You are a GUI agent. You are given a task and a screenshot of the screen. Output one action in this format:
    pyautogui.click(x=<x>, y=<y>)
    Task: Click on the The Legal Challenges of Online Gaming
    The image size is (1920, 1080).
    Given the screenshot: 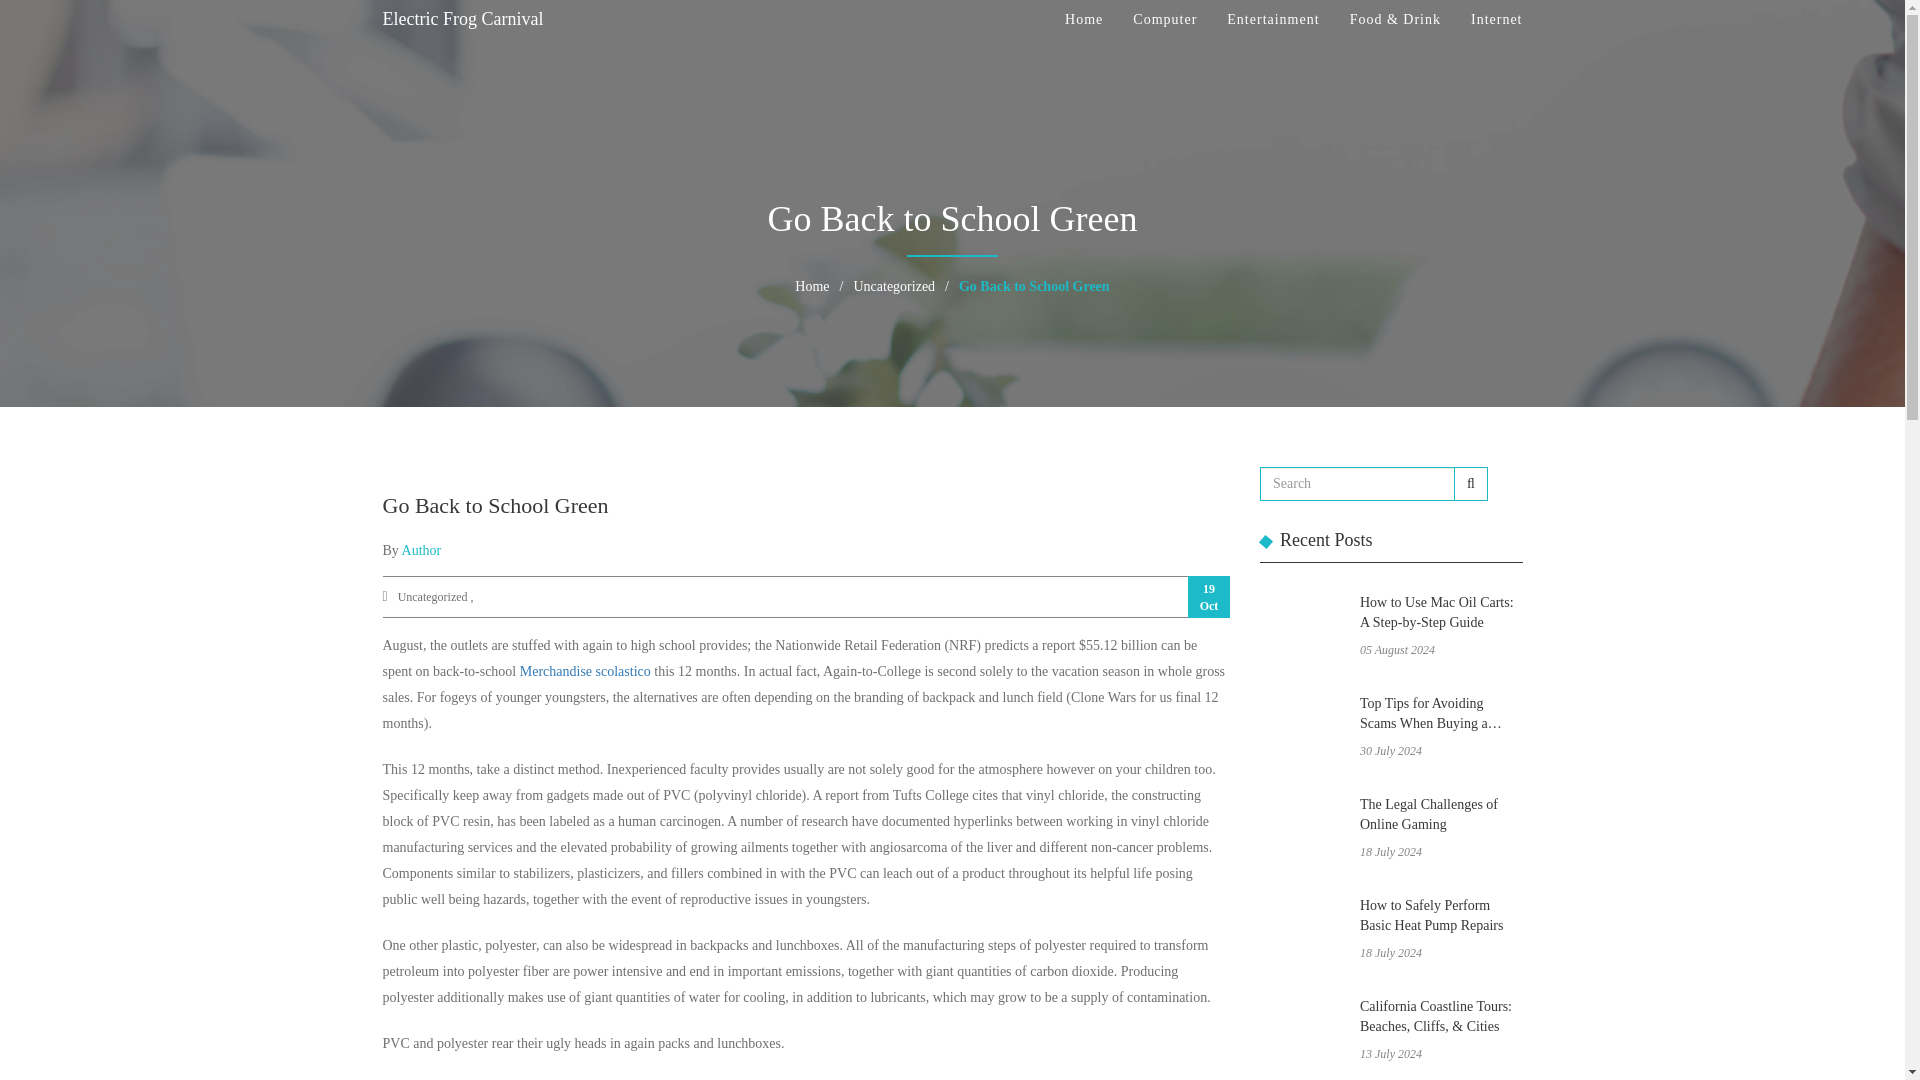 What is the action you would take?
    pyautogui.click(x=1440, y=816)
    